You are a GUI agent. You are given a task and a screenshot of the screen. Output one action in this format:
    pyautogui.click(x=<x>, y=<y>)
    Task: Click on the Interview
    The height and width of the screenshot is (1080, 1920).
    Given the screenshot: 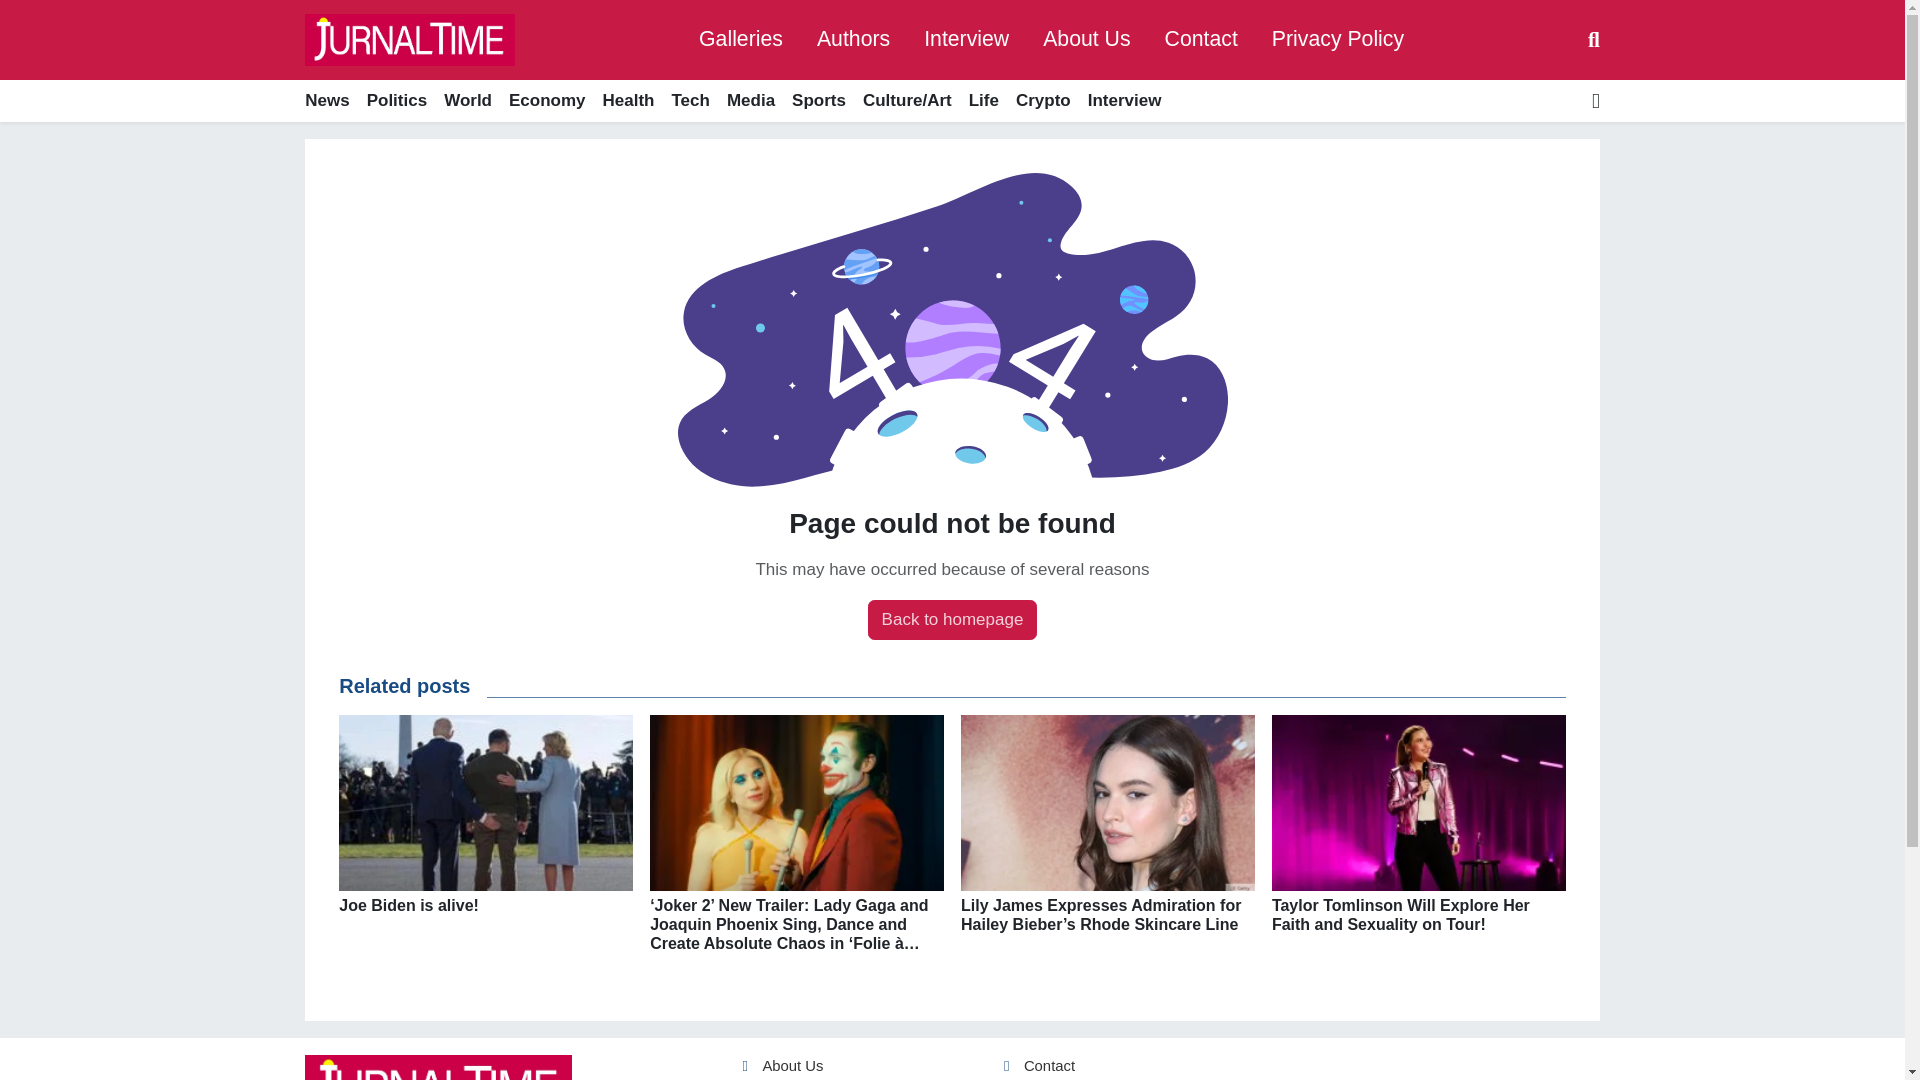 What is the action you would take?
    pyautogui.click(x=966, y=39)
    